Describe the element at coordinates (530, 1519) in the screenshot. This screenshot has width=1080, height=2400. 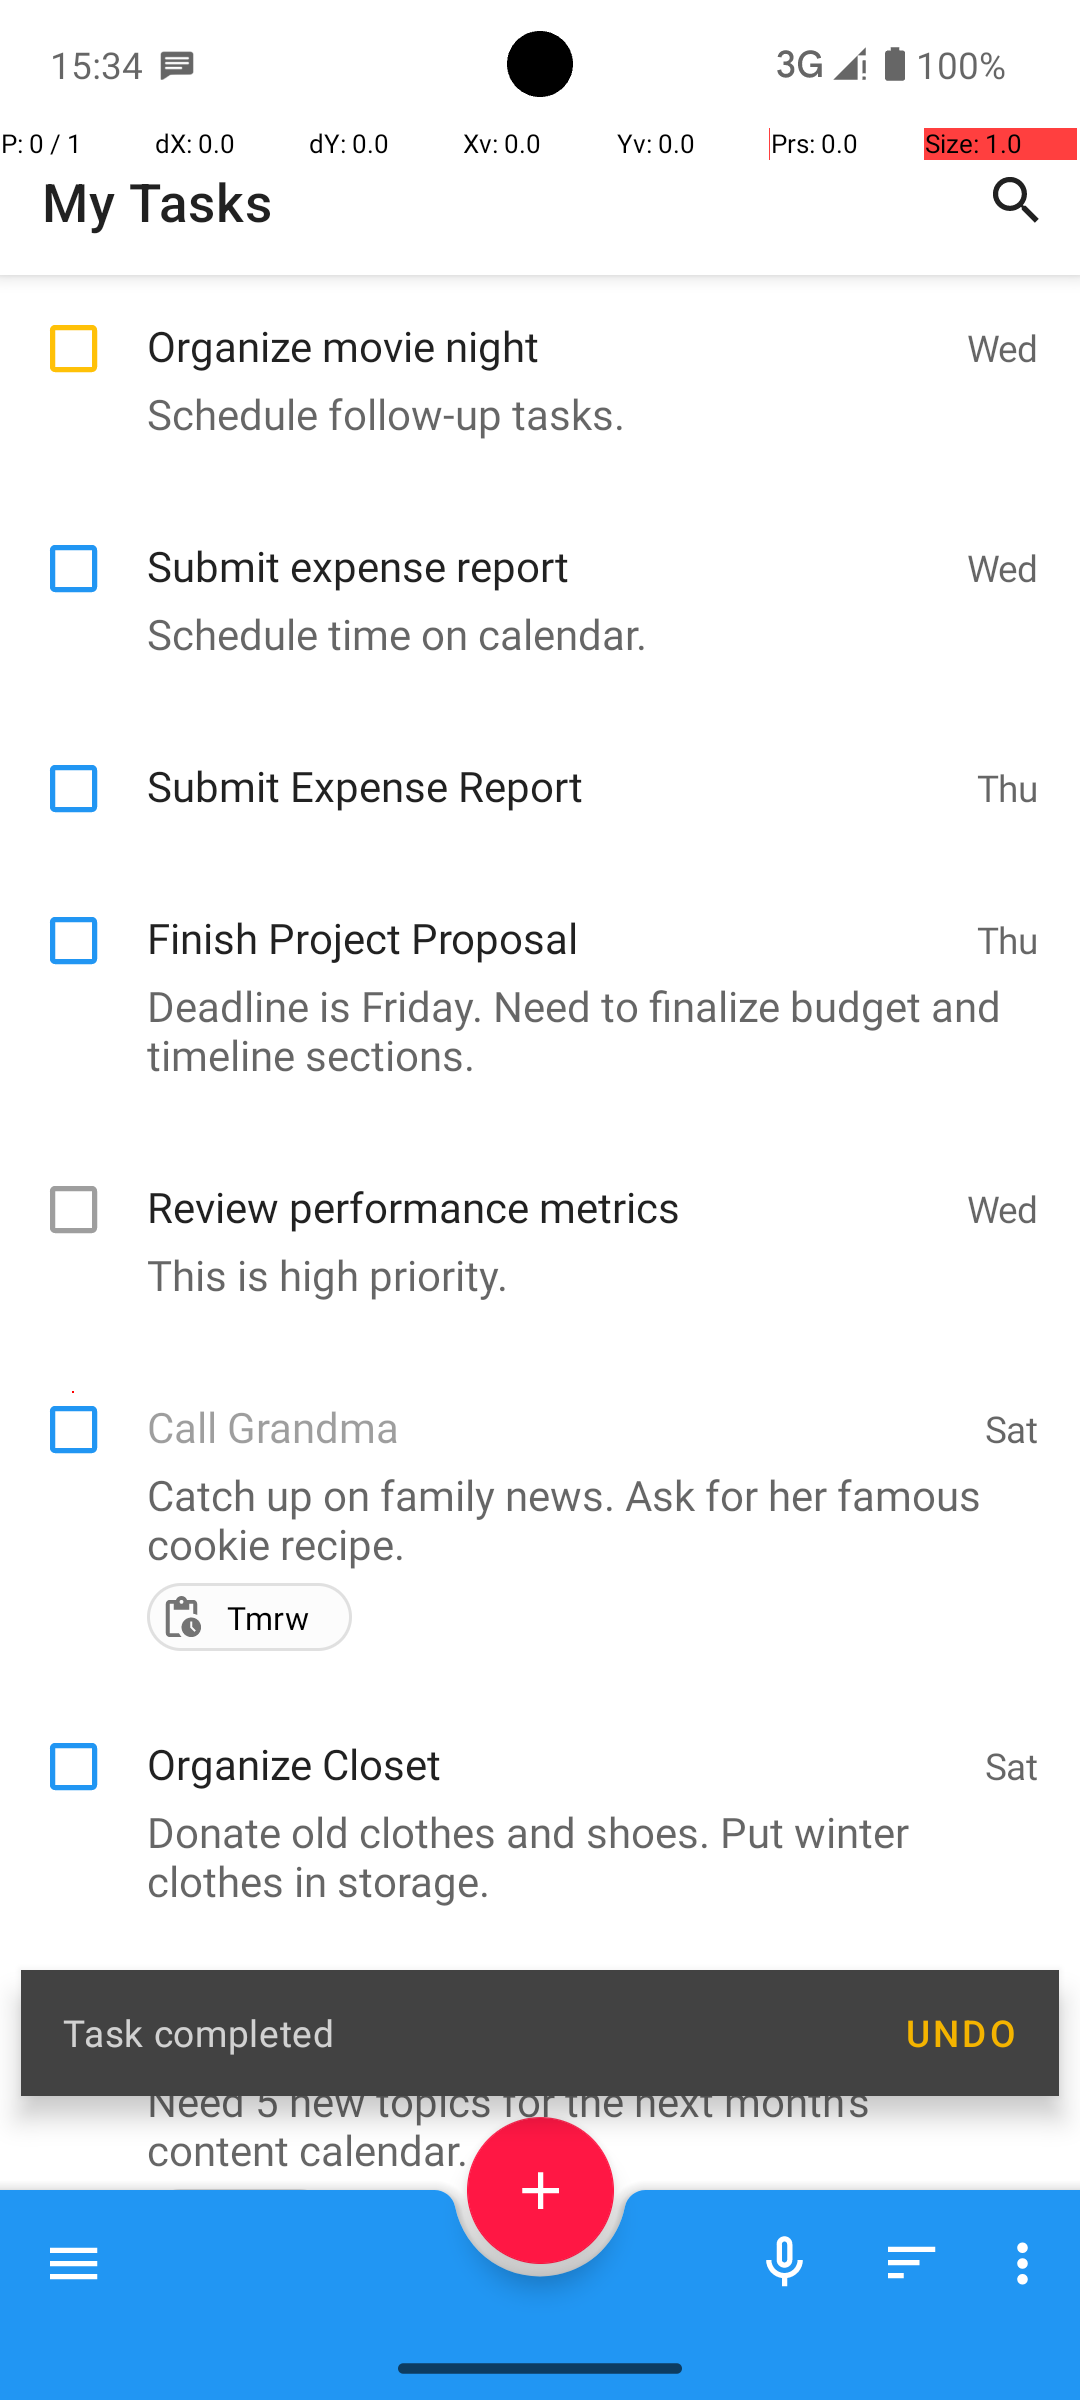
I see `Catch up on family news. Ask for her famous cookie recipe.` at that location.